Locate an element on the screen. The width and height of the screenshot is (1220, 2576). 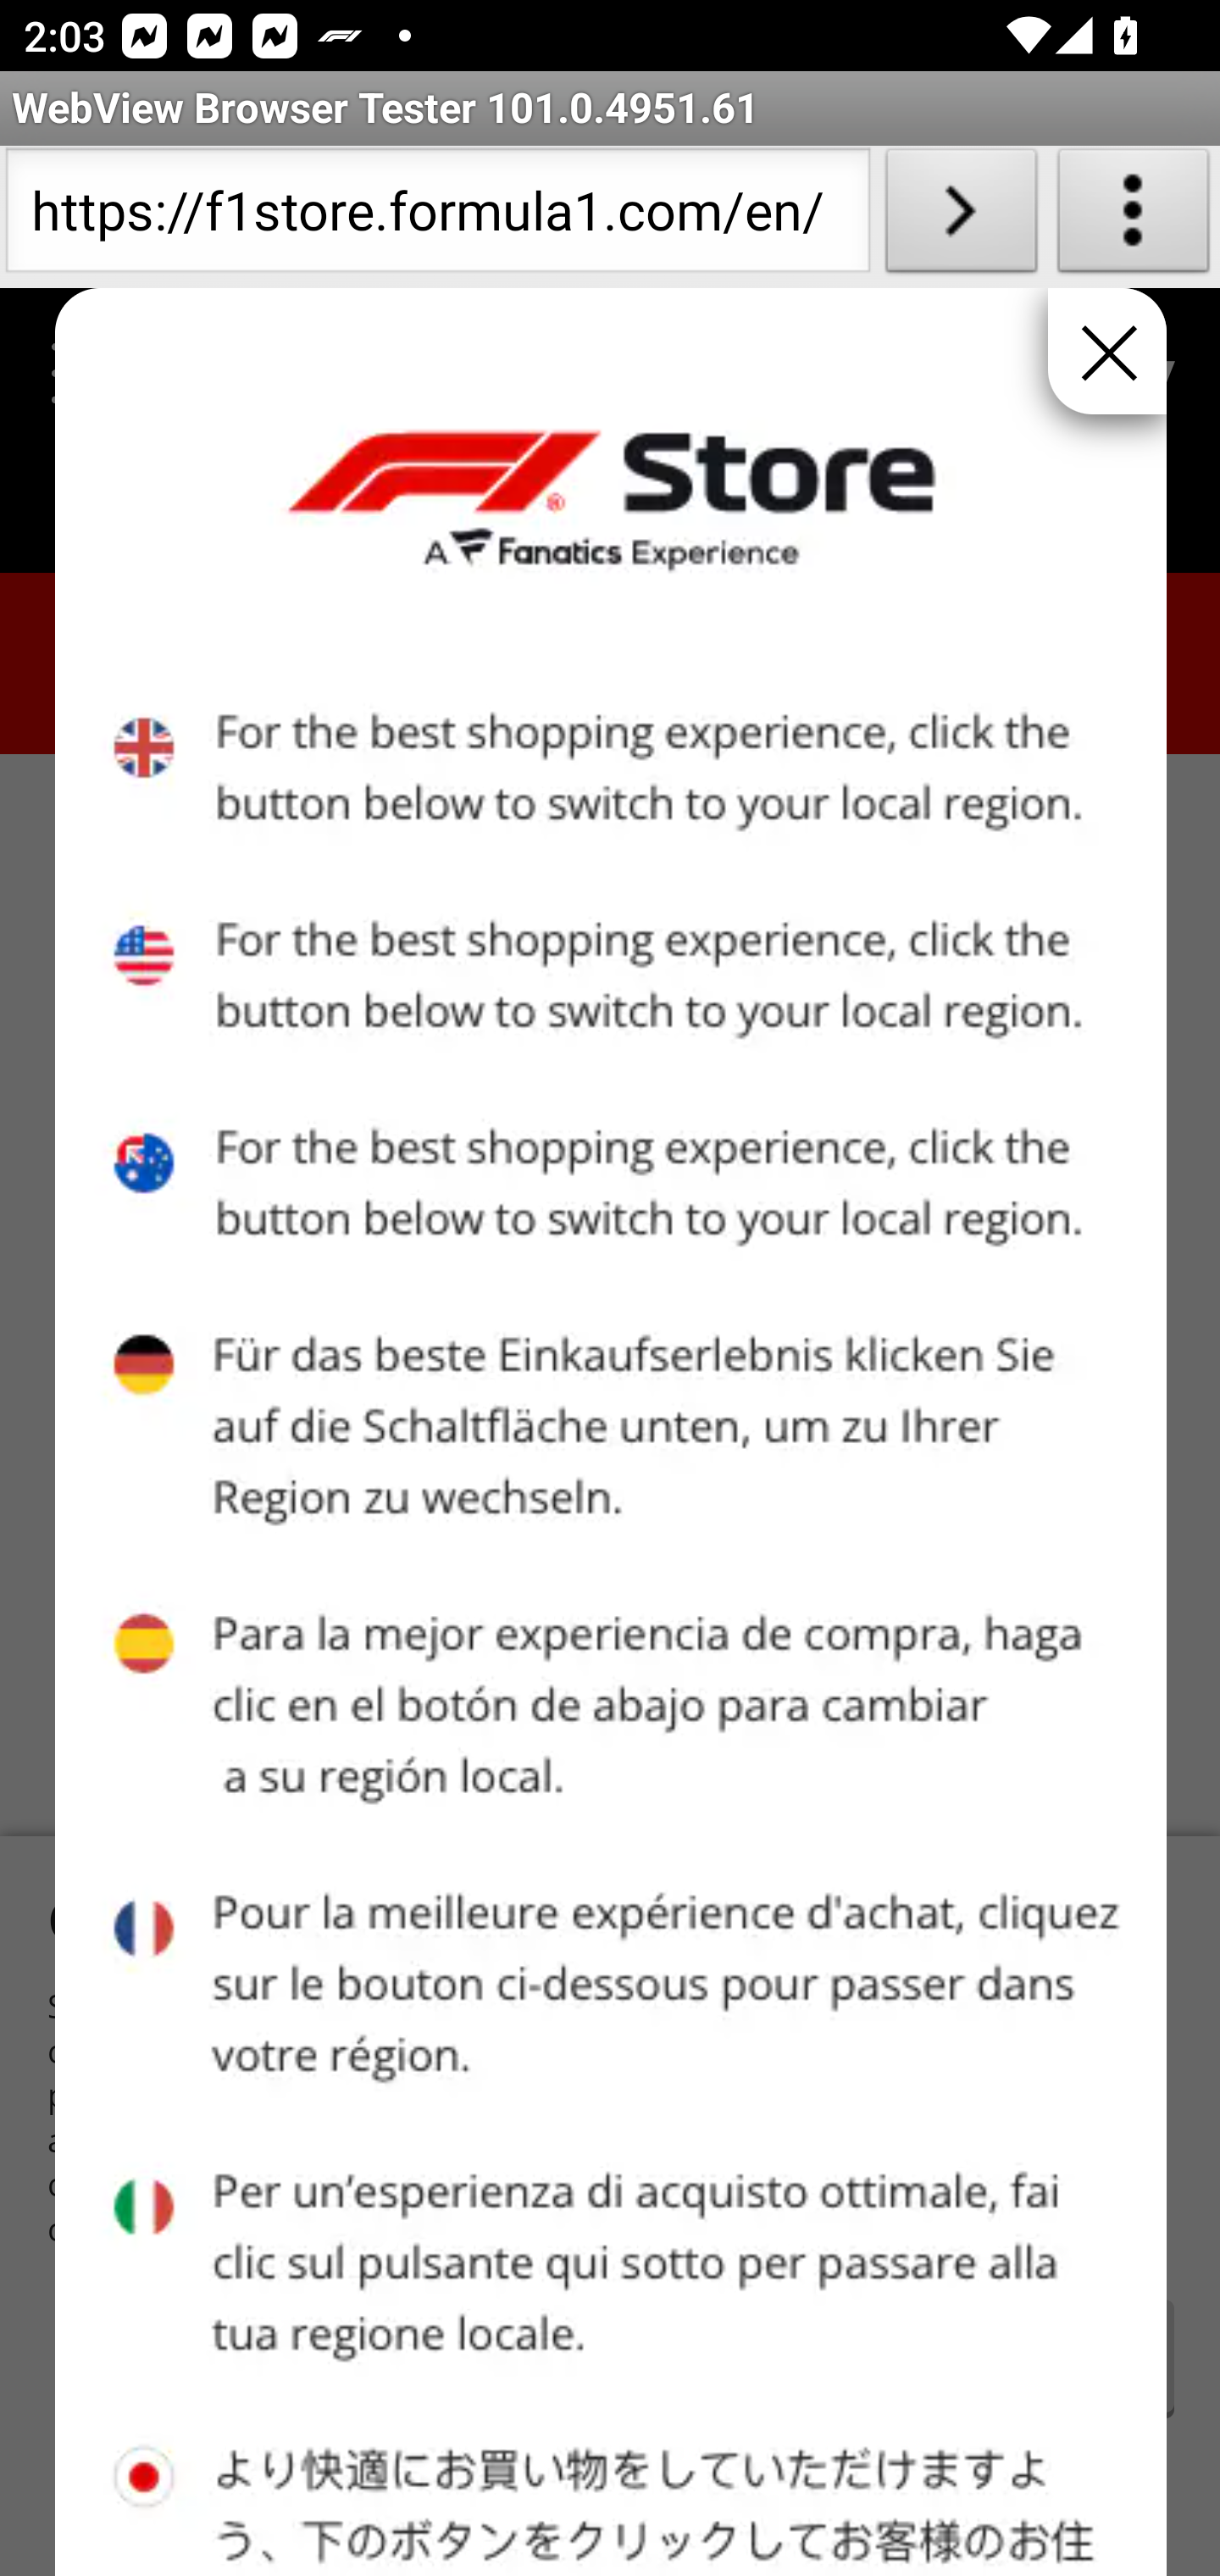
About WebView is located at coordinates (1134, 217).